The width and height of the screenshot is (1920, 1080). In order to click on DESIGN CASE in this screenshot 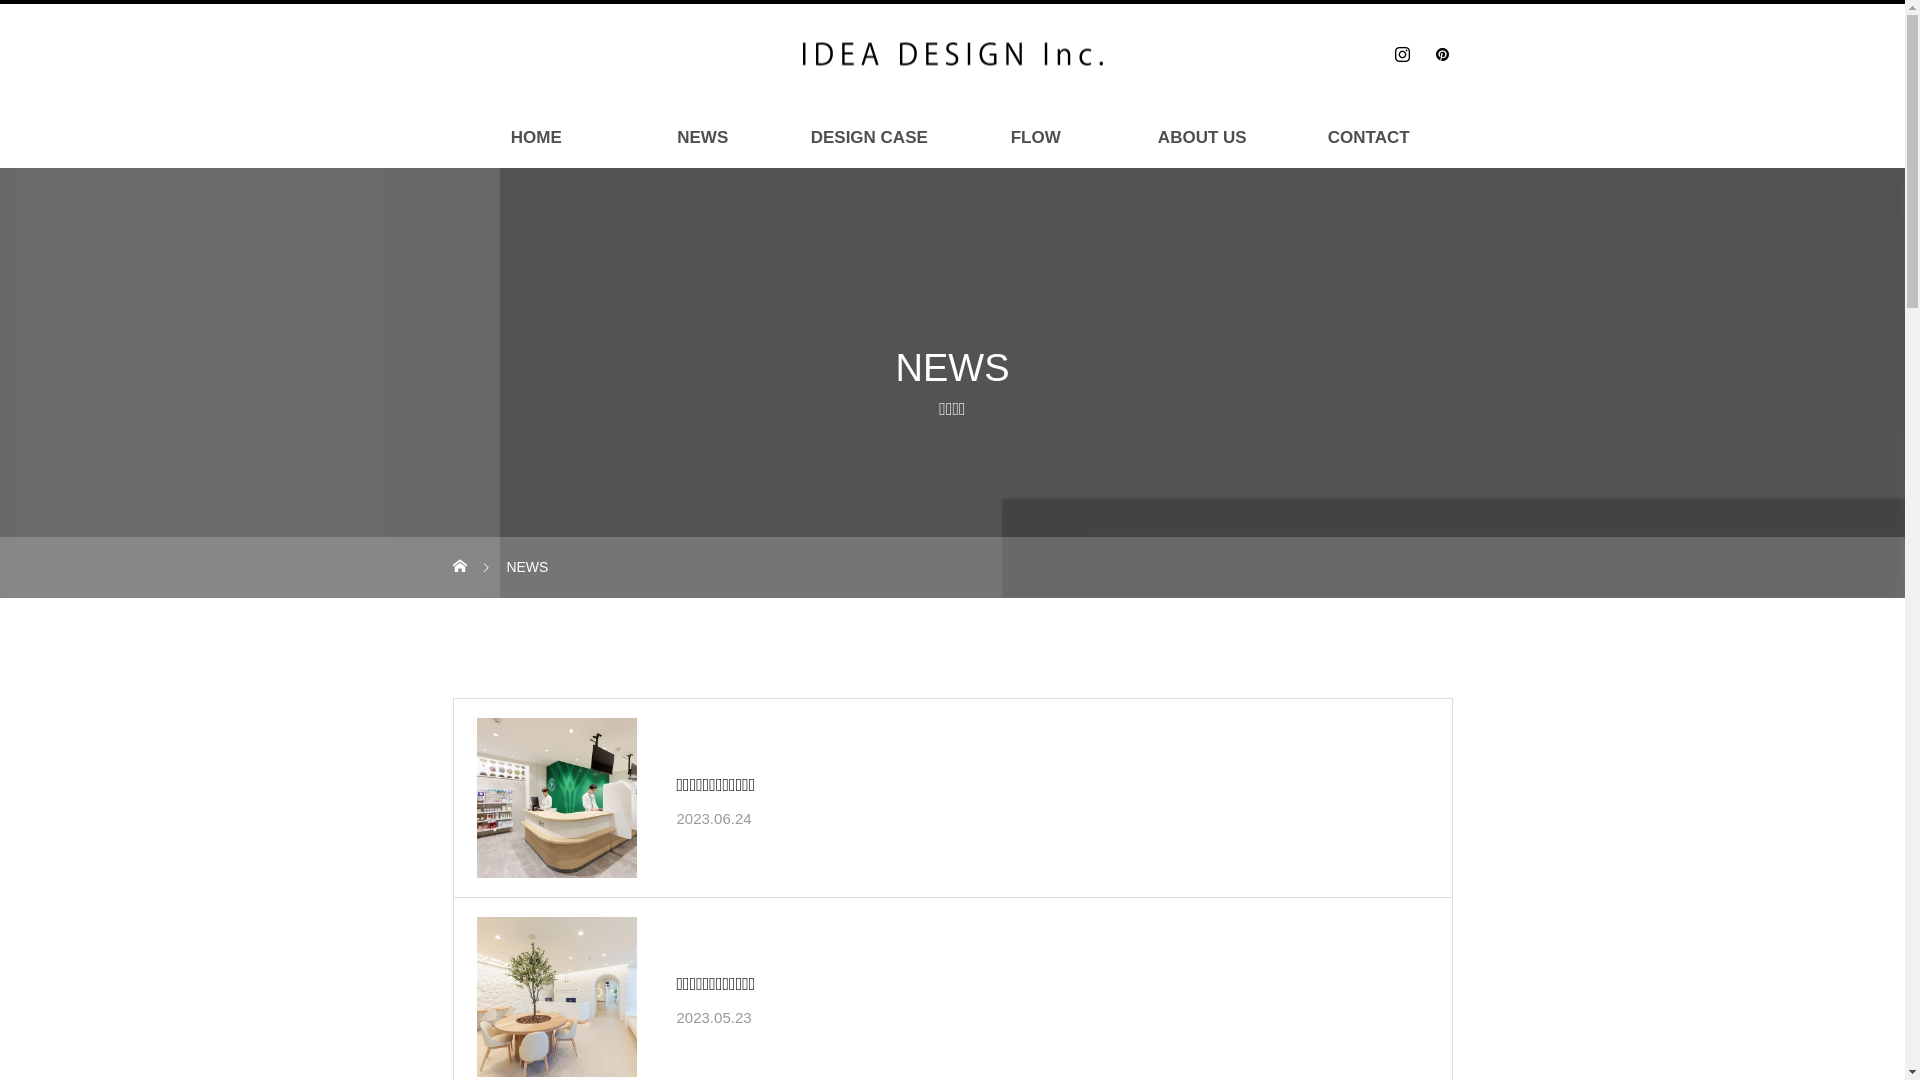, I will do `click(869, 138)`.